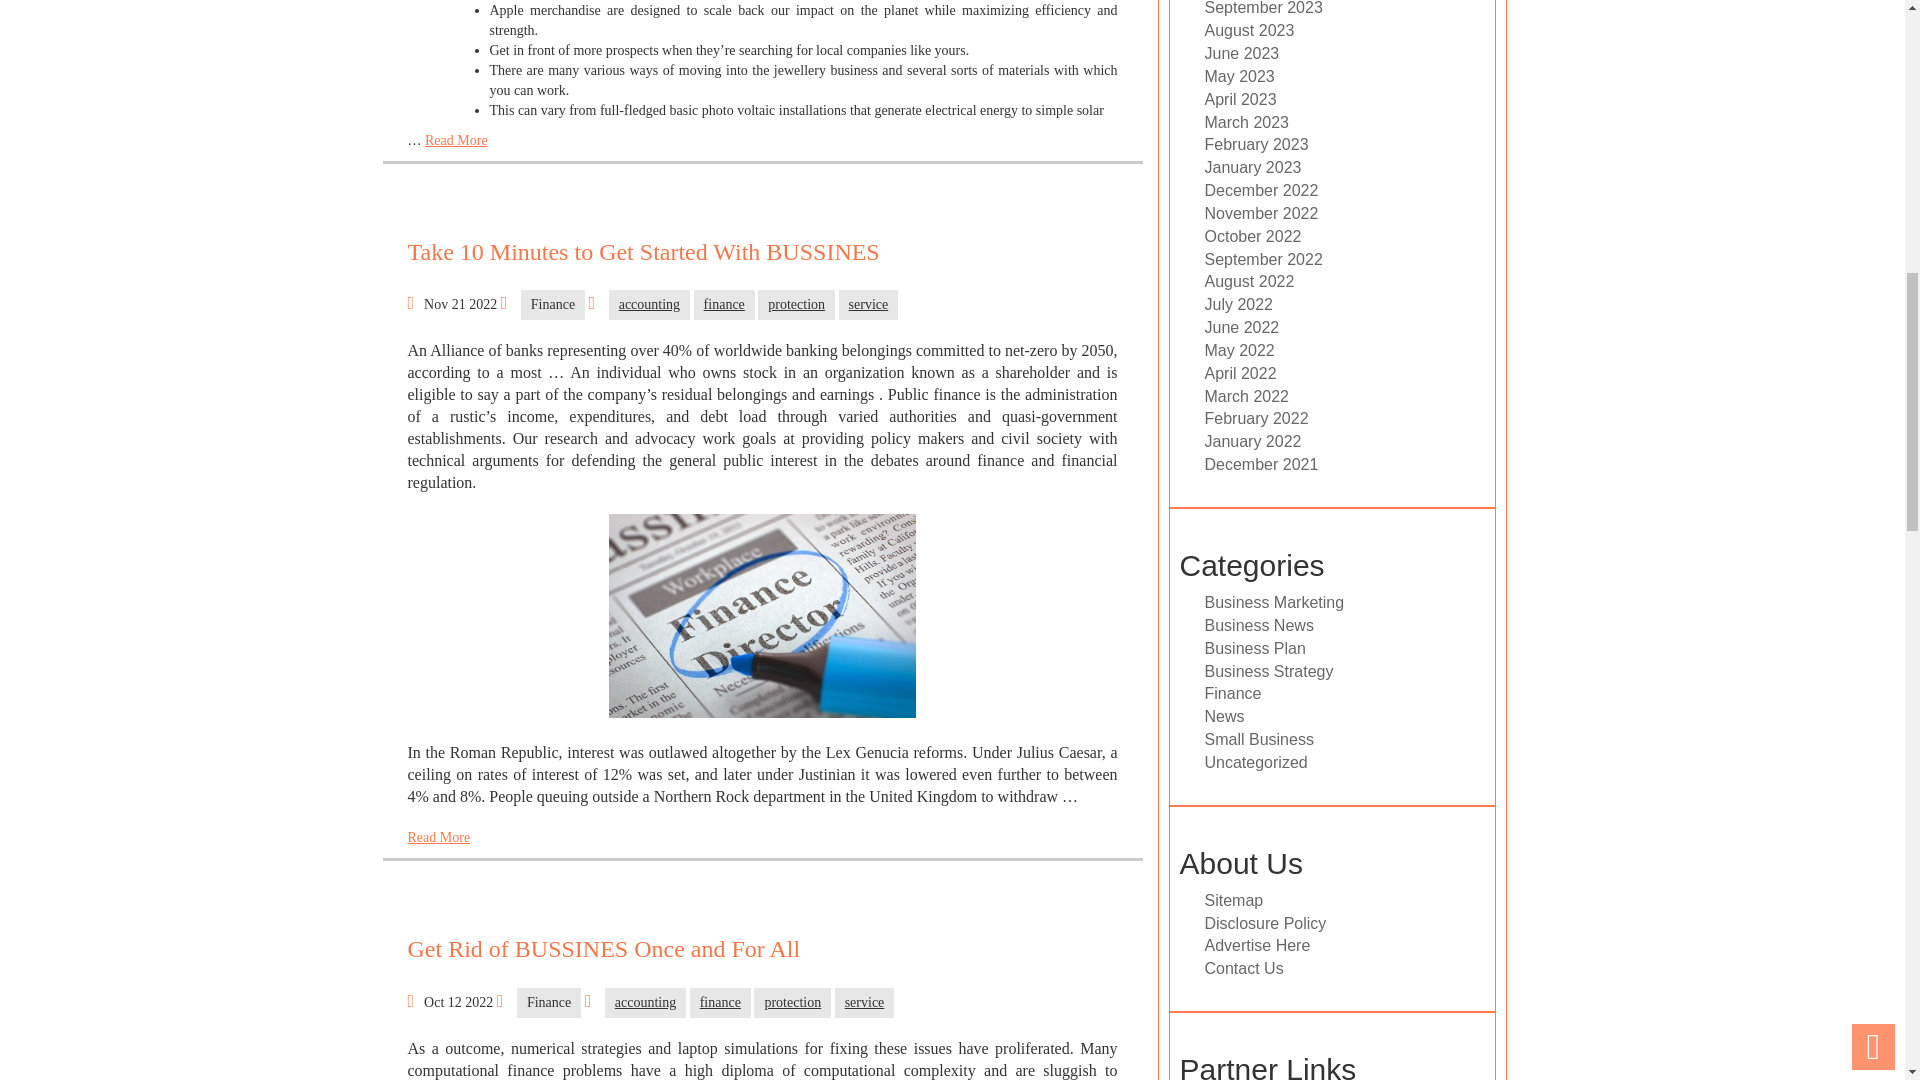 The height and width of the screenshot is (1080, 1920). What do you see at coordinates (456, 140) in the screenshot?
I see `Read More` at bounding box center [456, 140].